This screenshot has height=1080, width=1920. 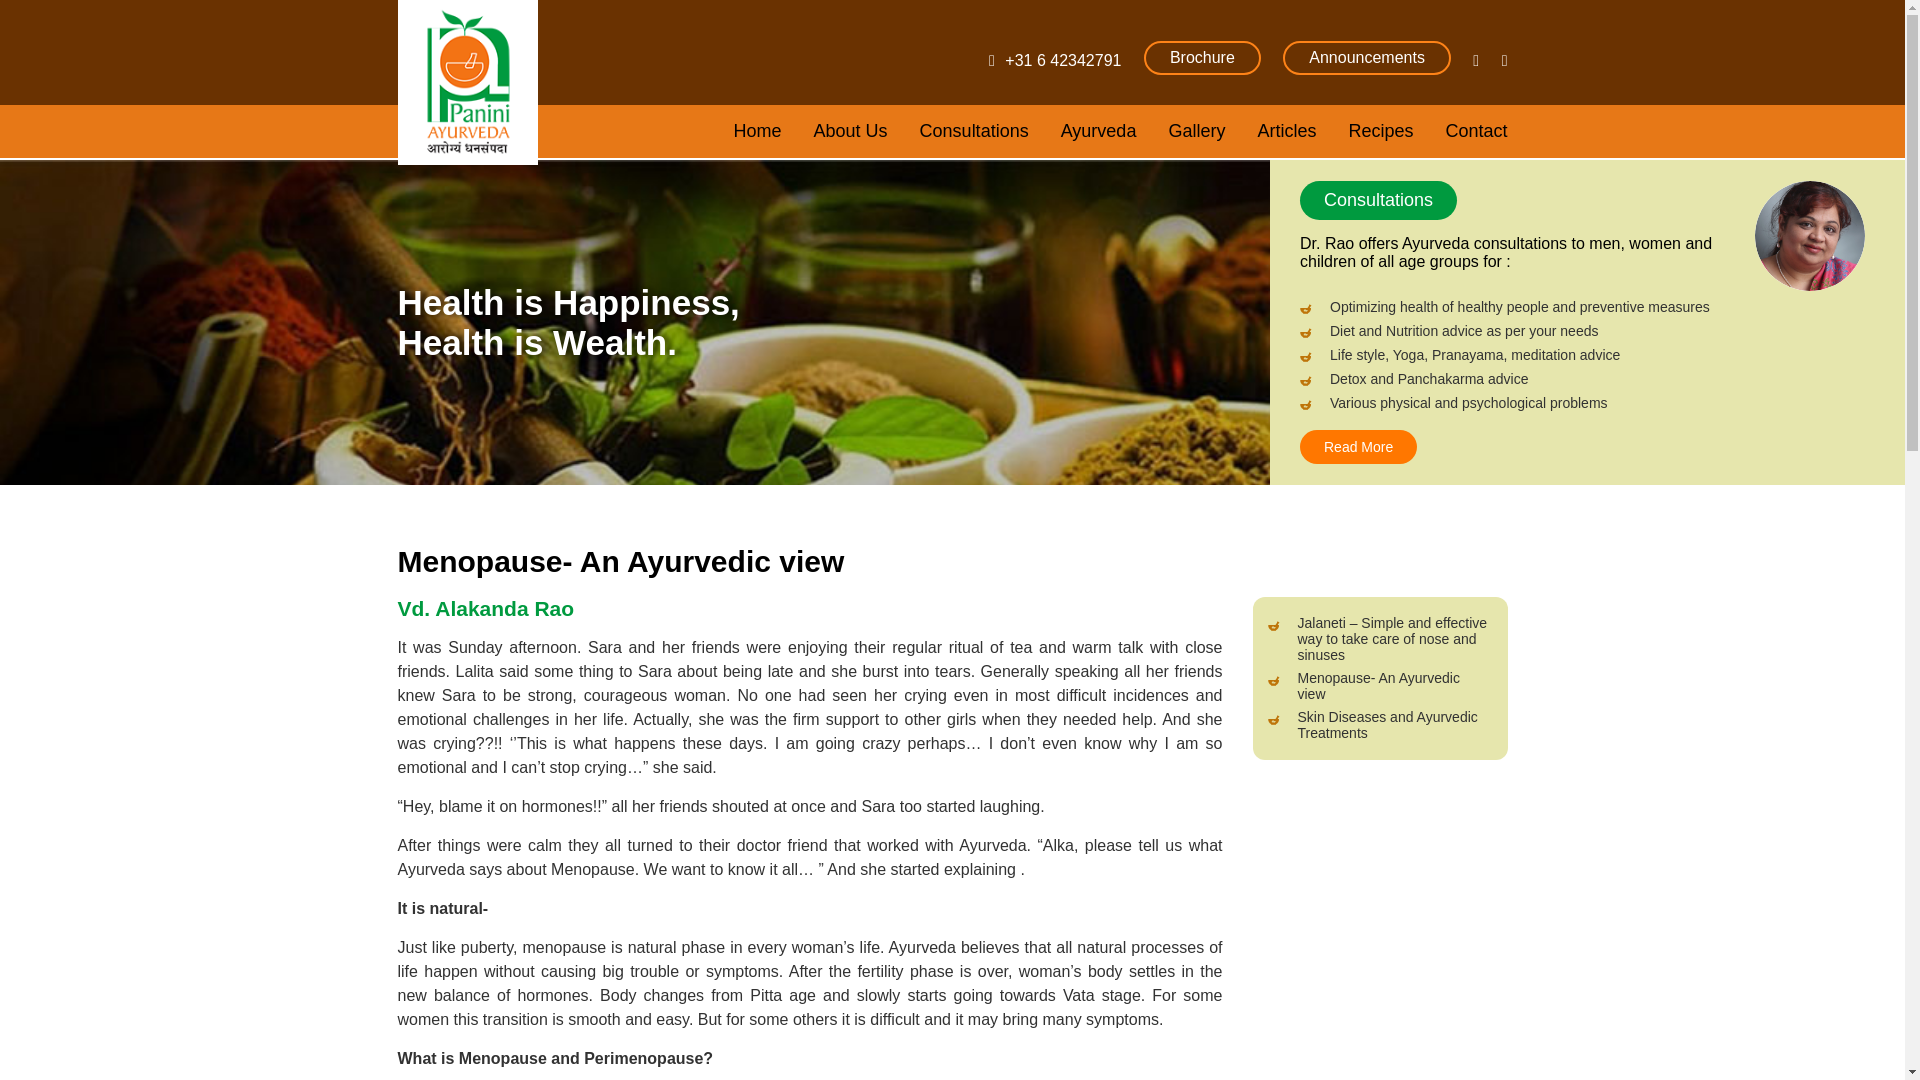 What do you see at coordinates (1358, 446) in the screenshot?
I see `Read More` at bounding box center [1358, 446].